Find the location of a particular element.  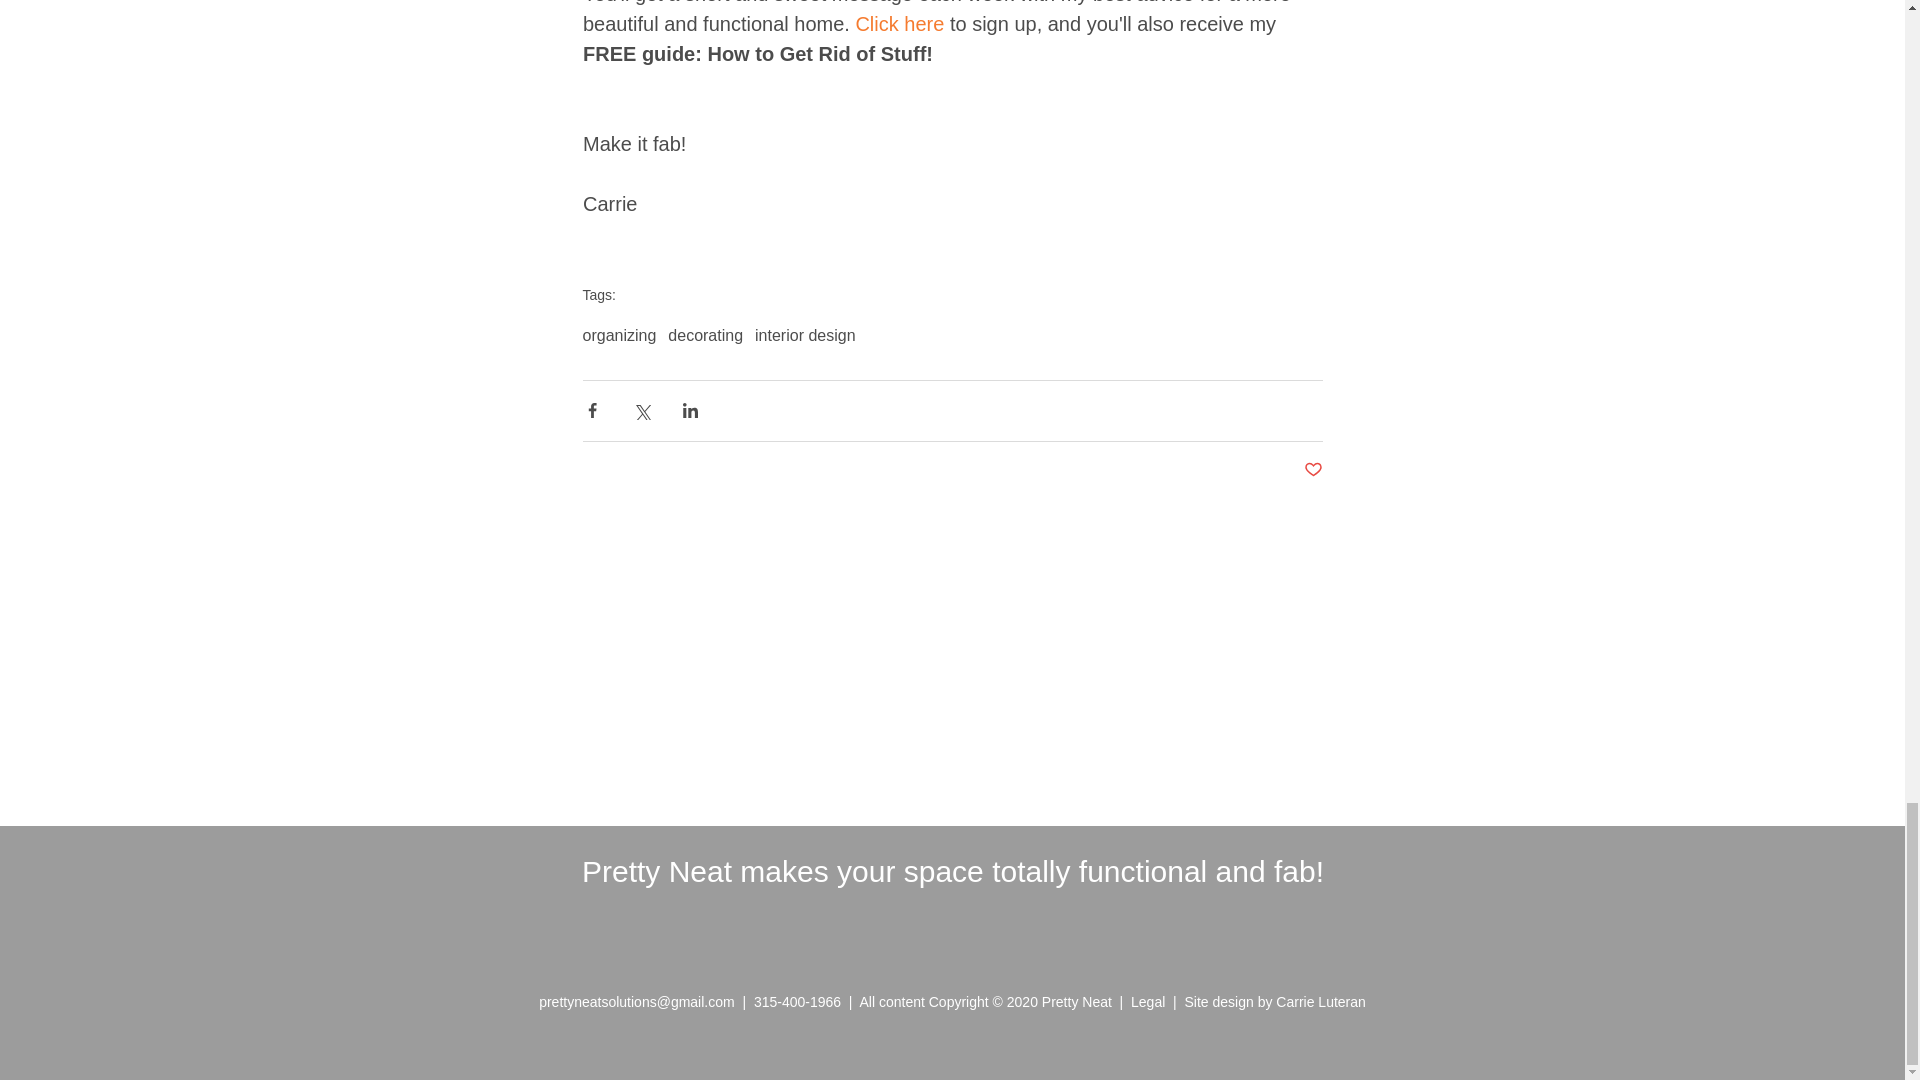

interior design is located at coordinates (805, 336).